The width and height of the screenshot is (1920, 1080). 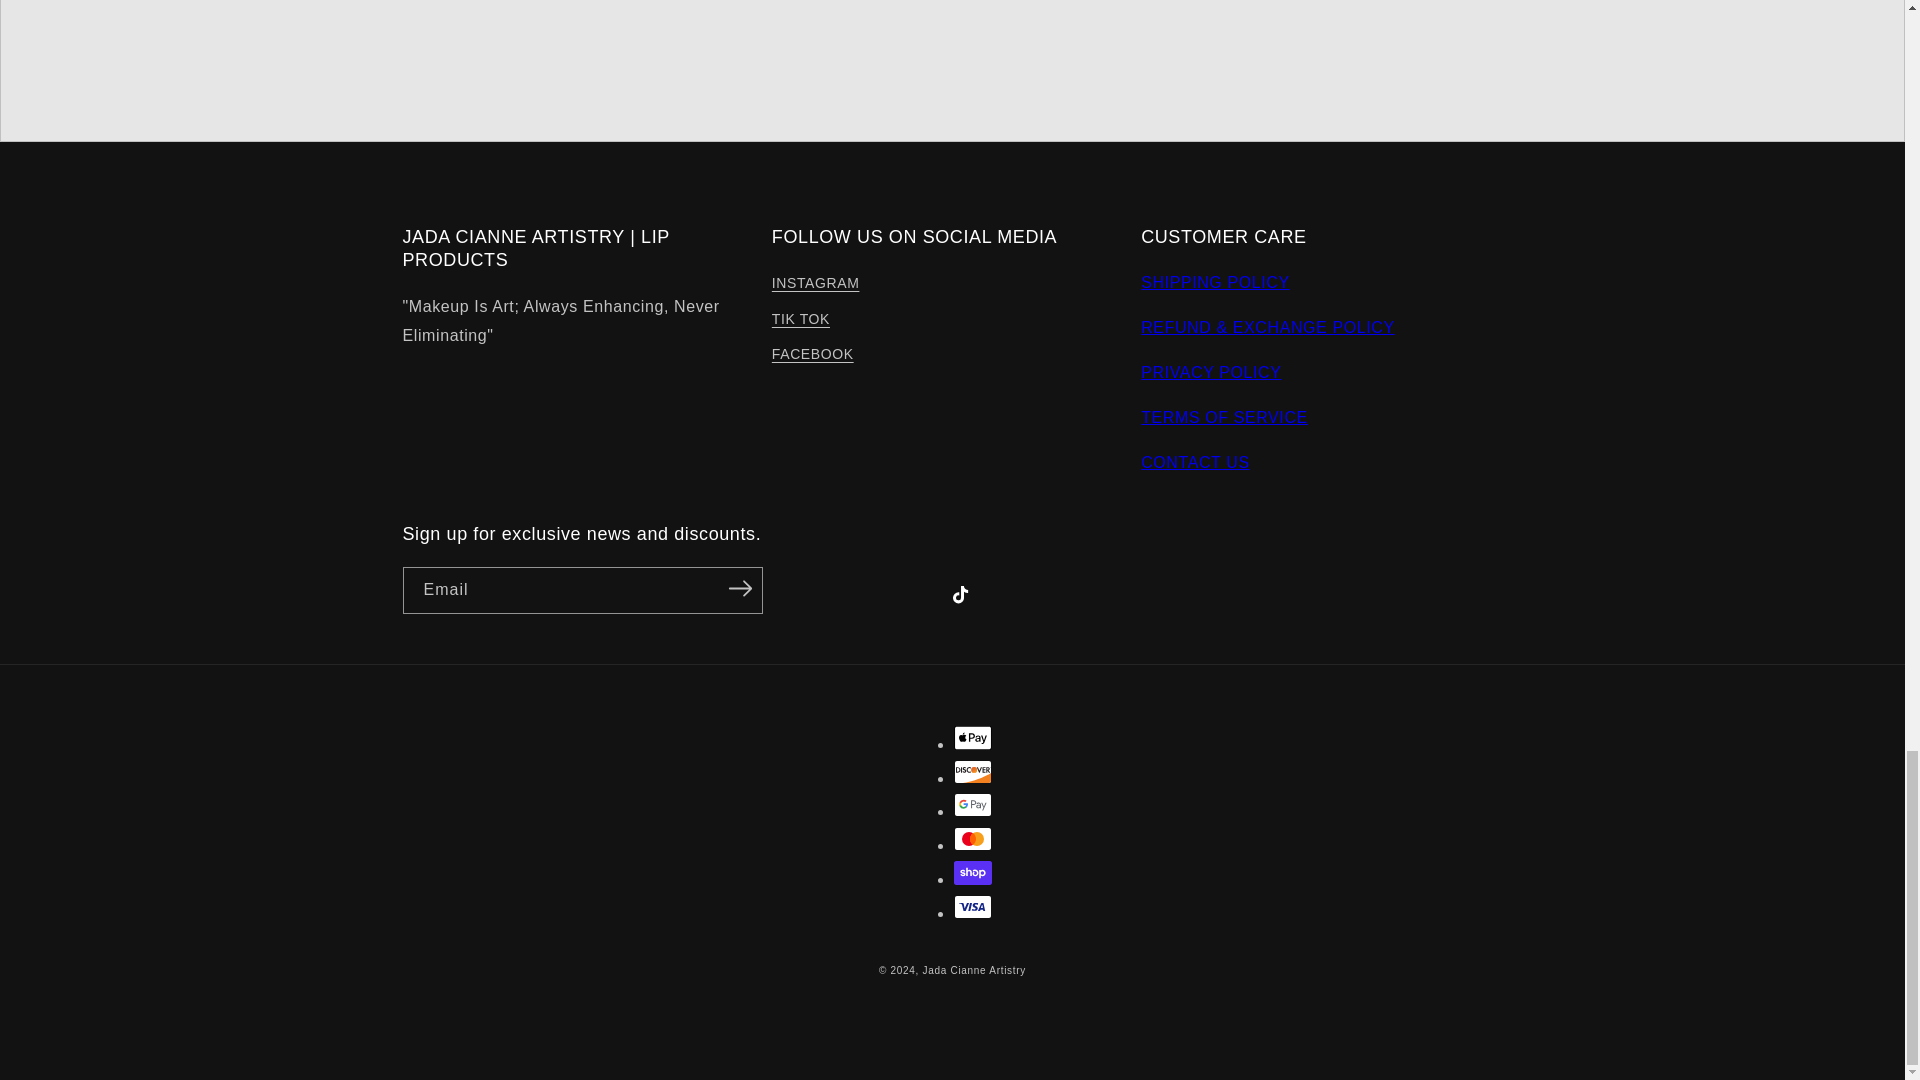 I want to click on Contact Information, so click(x=1194, y=462).